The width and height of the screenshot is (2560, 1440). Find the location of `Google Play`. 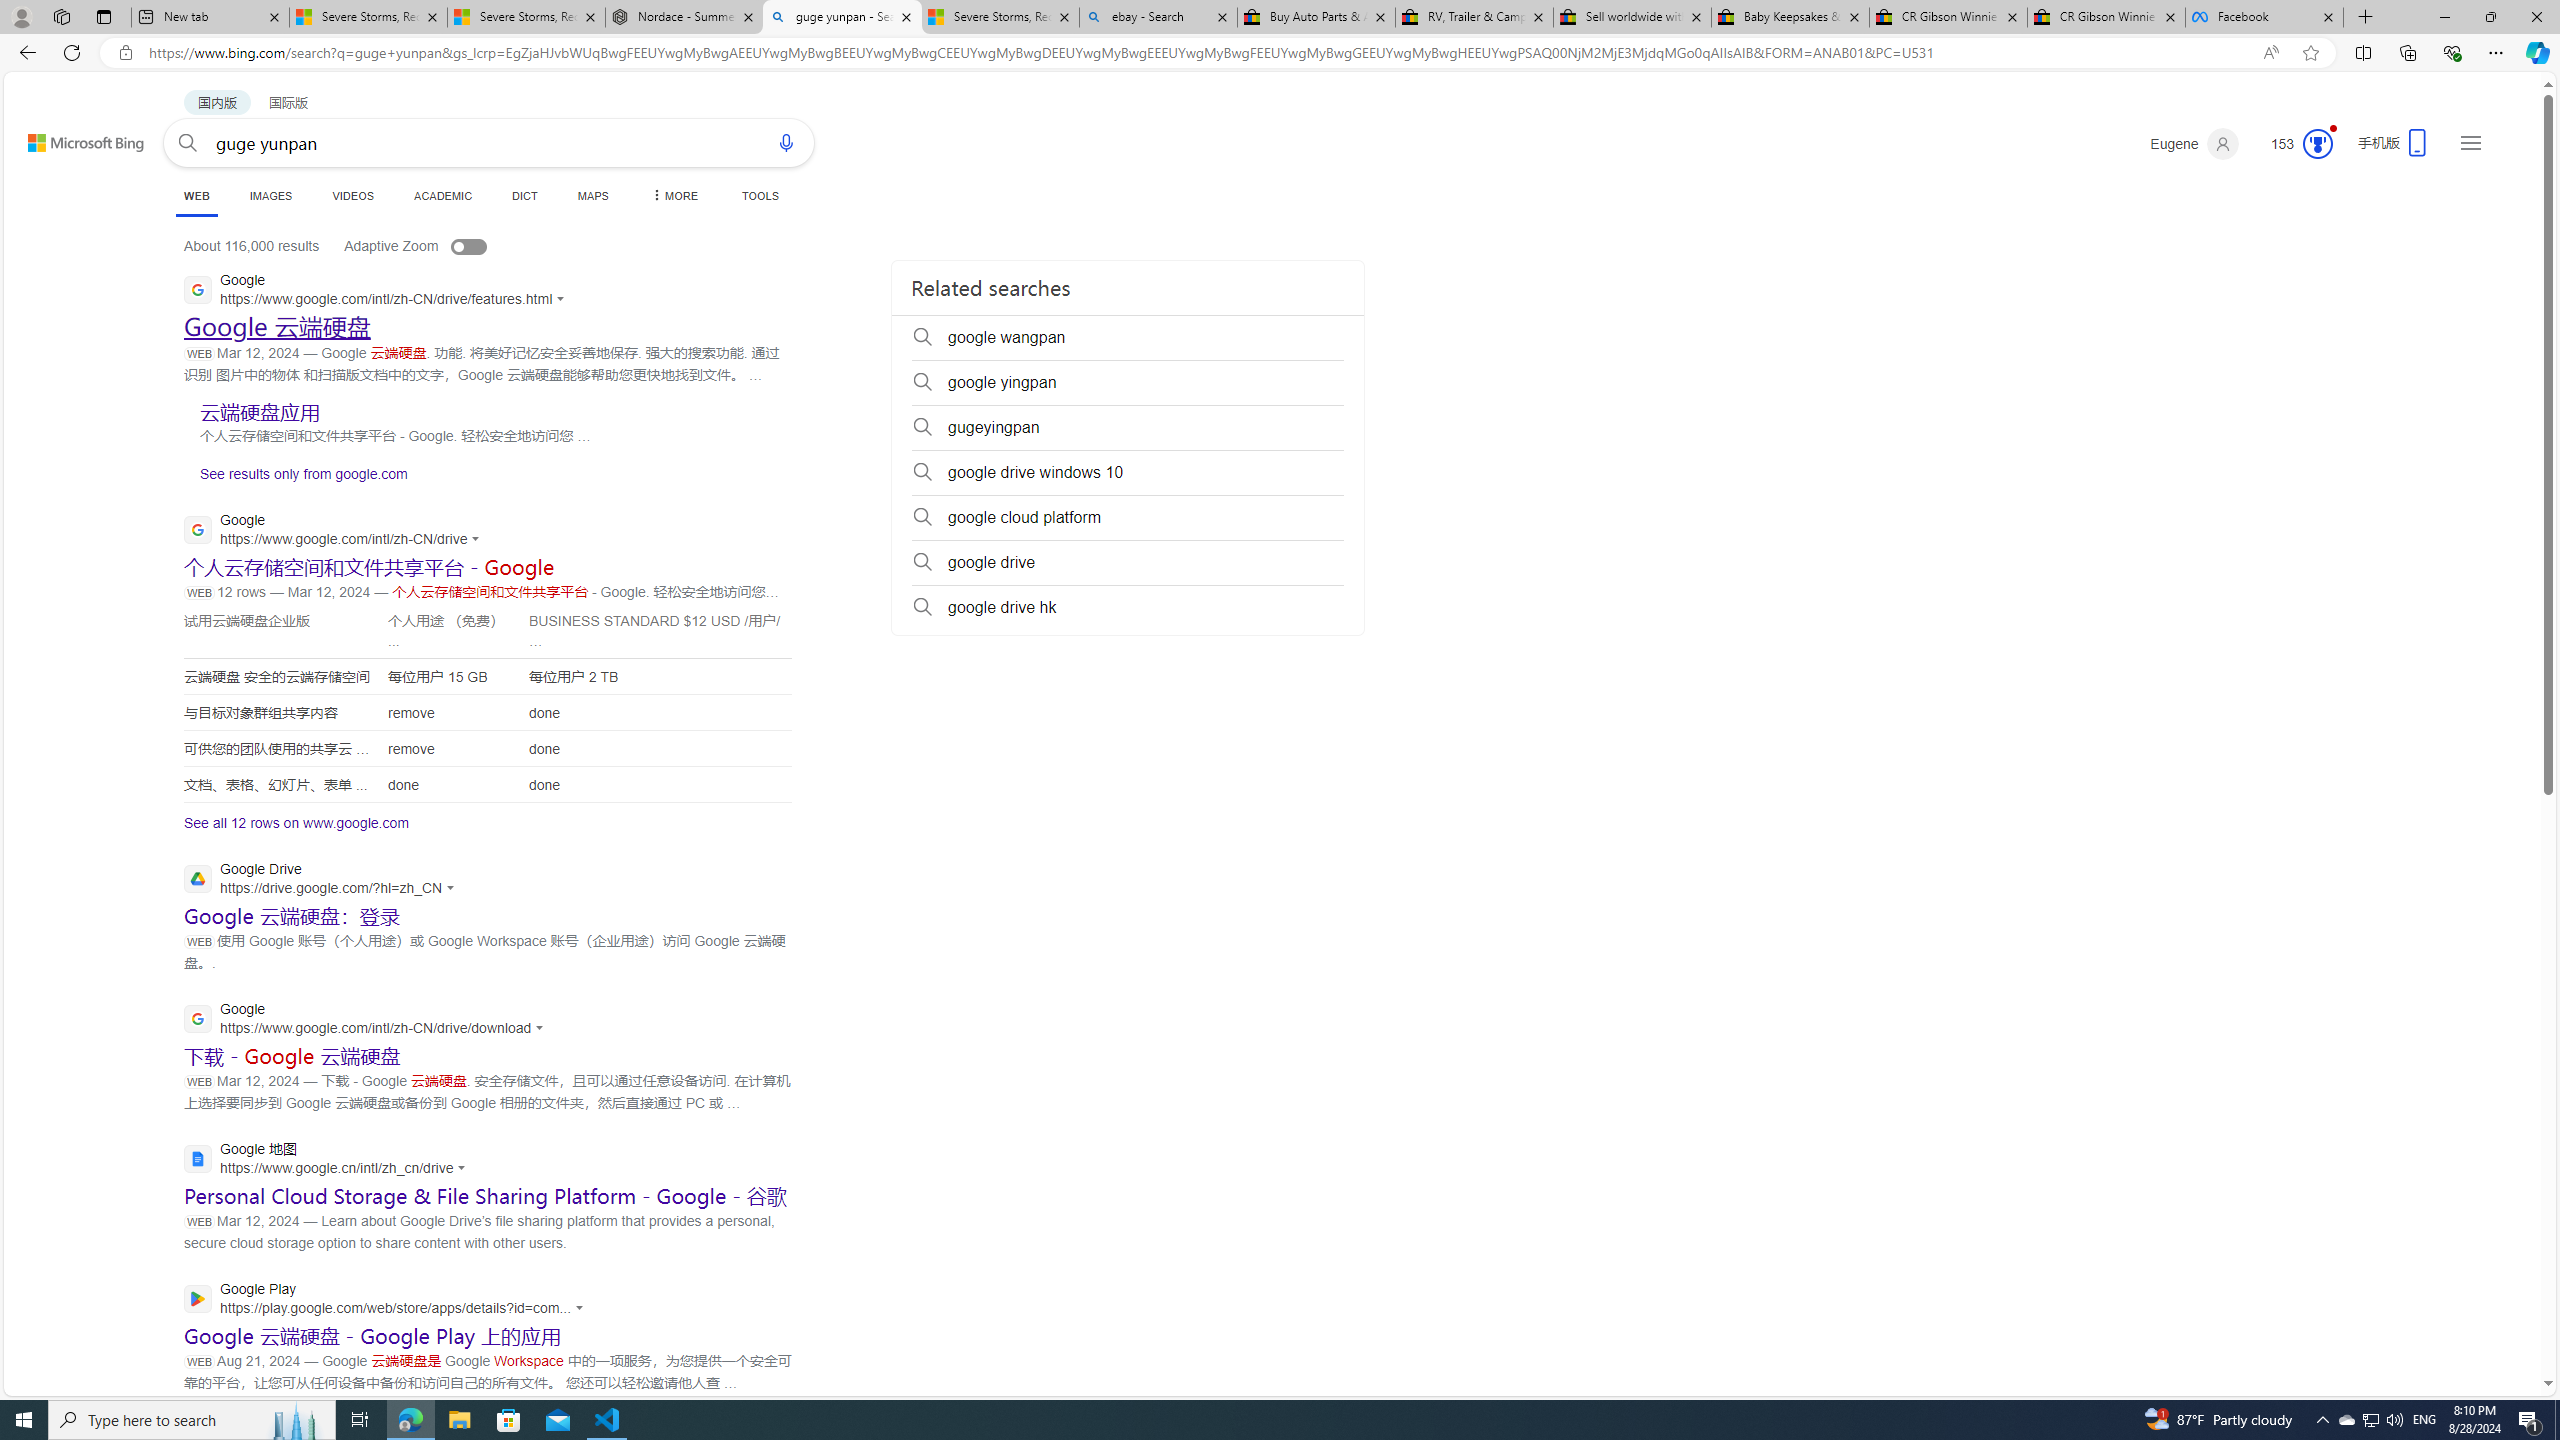

Google Play is located at coordinates (388, 1300).